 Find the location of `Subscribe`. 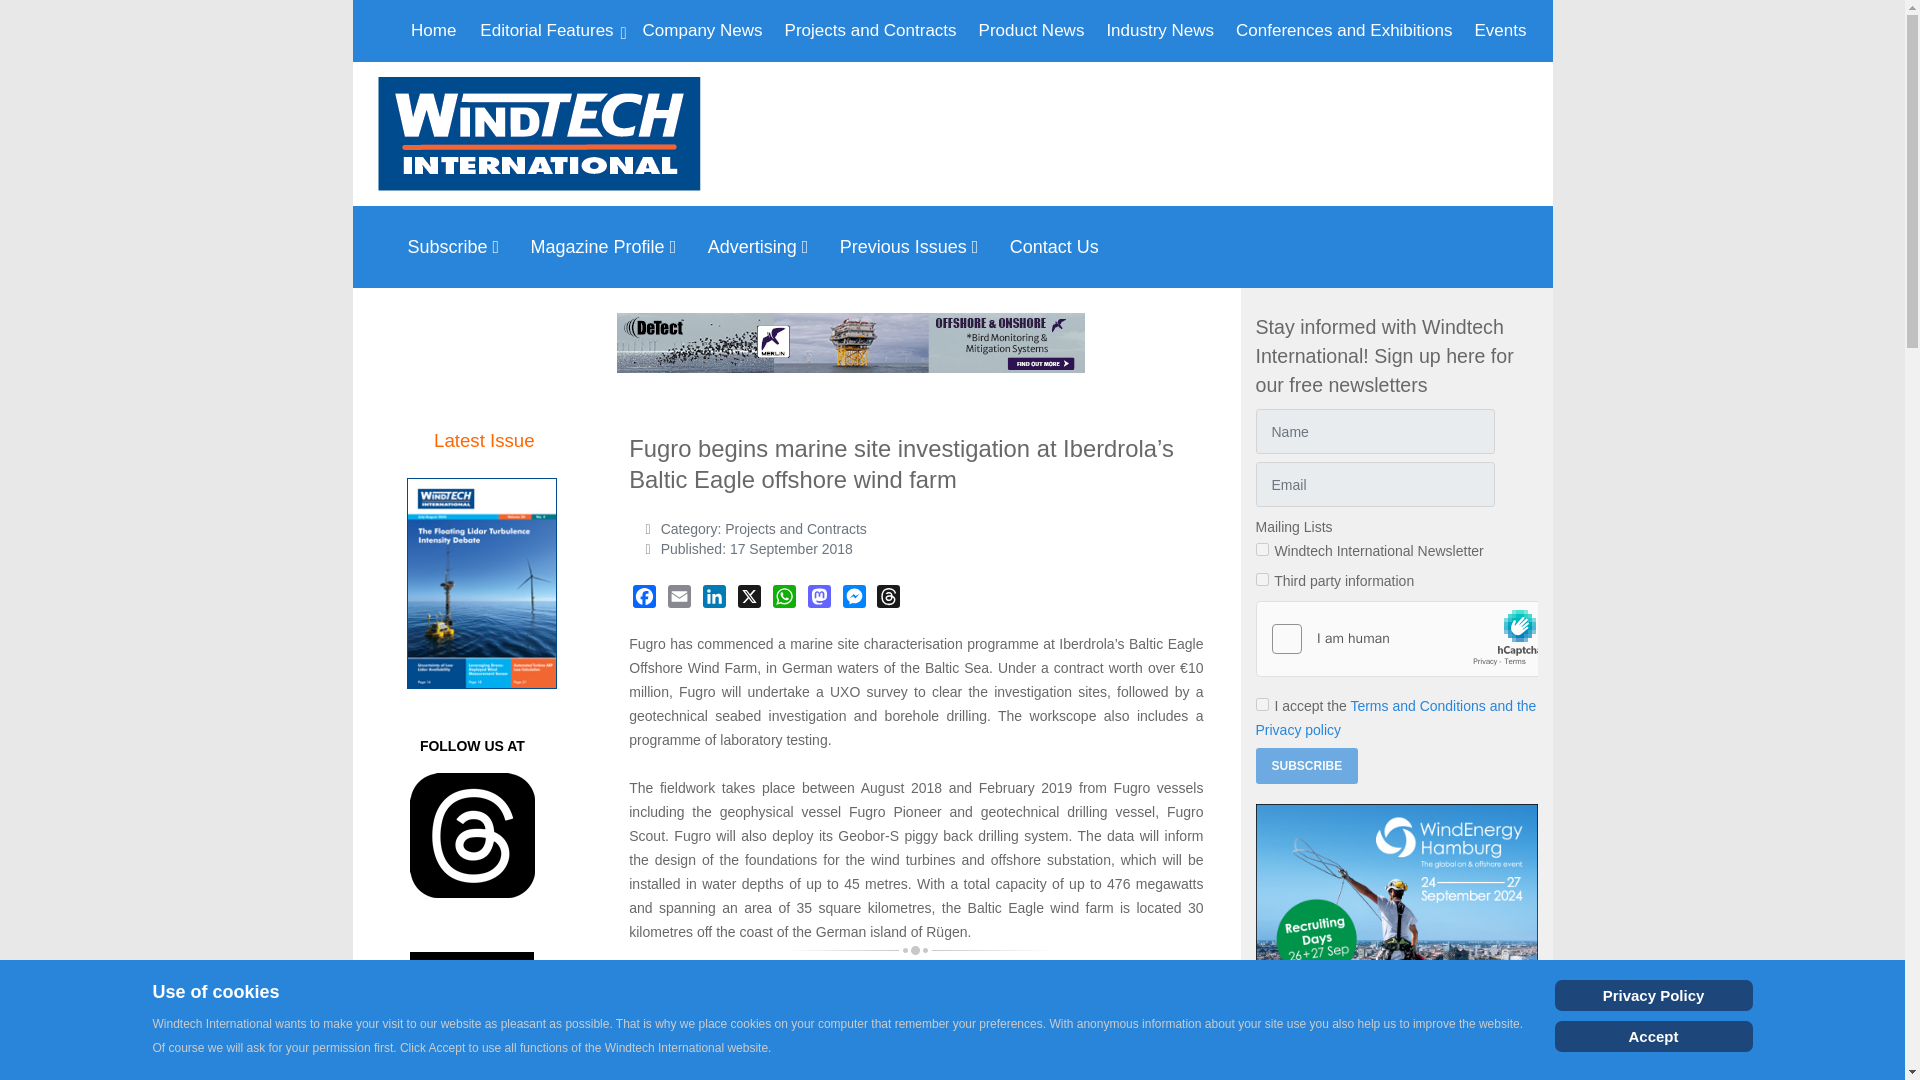

Subscribe is located at coordinates (458, 246).